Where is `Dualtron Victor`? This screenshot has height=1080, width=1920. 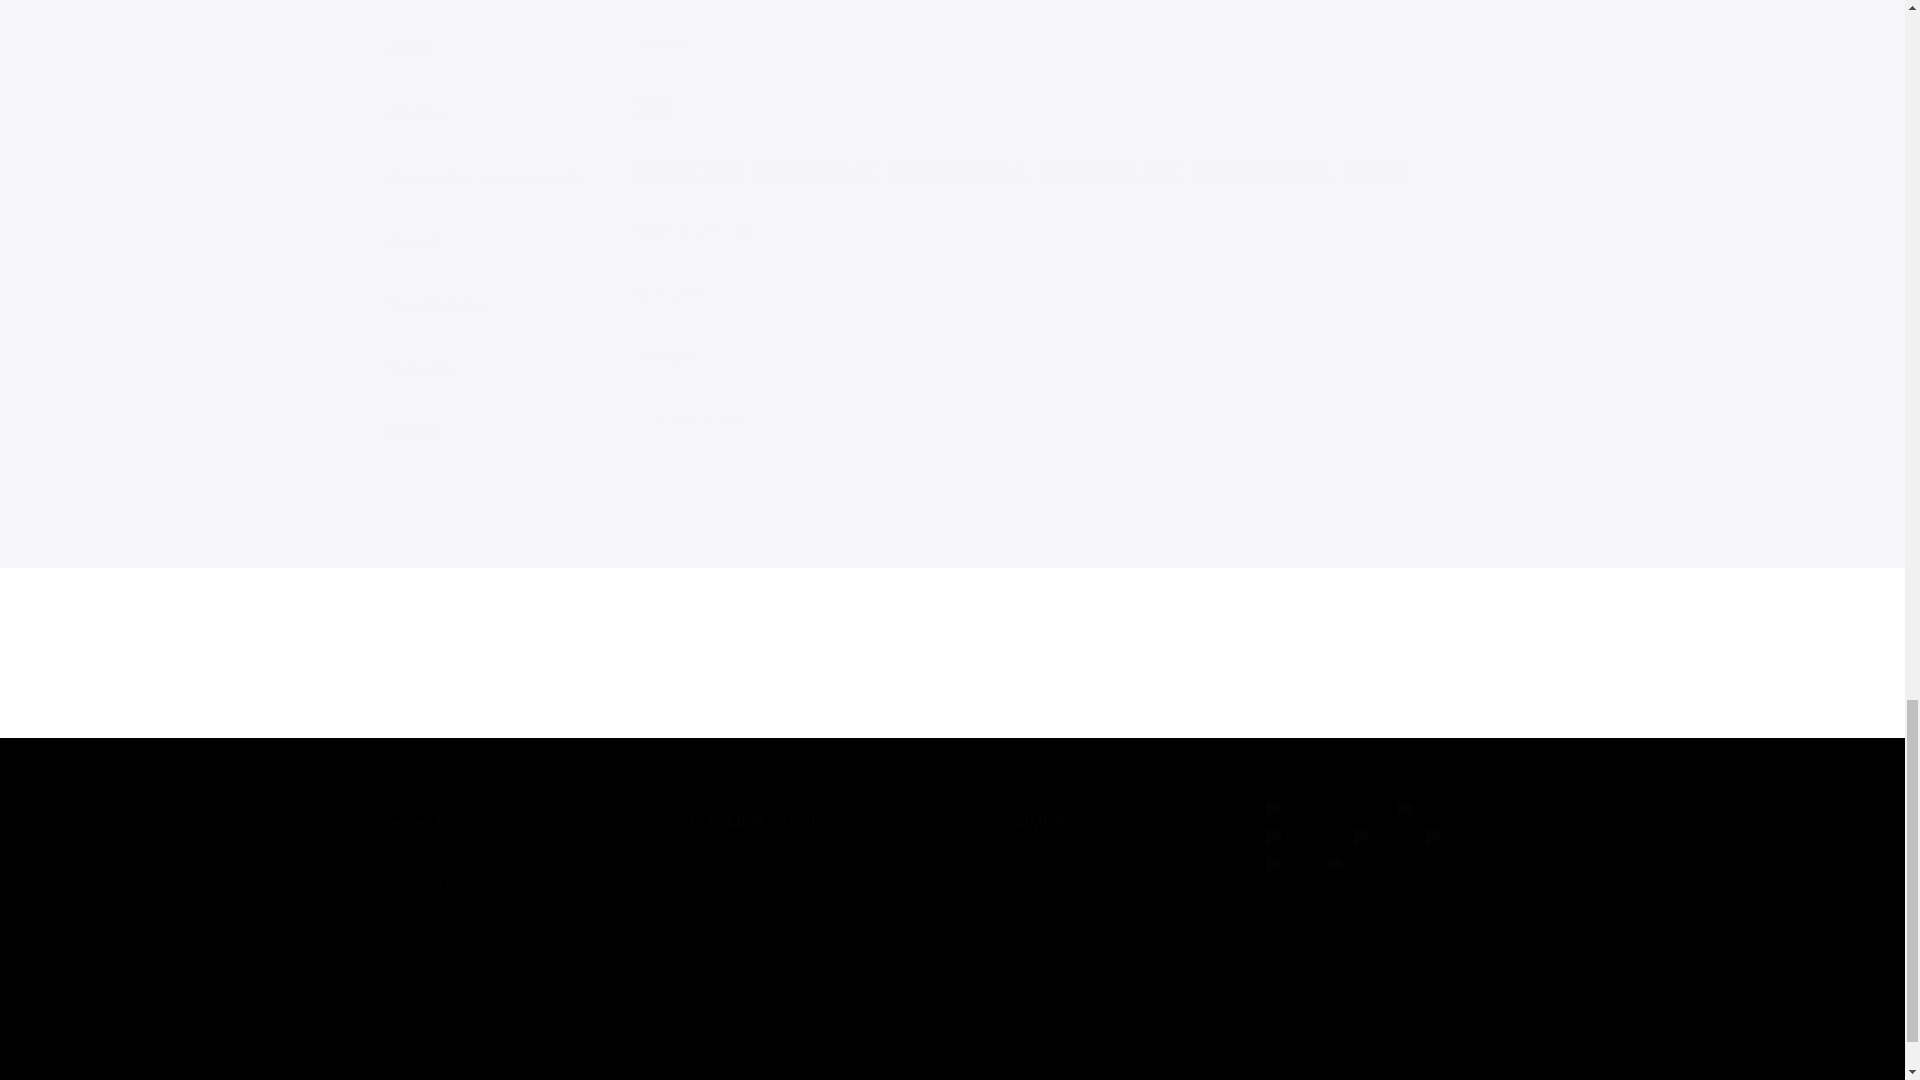
Dualtron Victor is located at coordinates (690, 168).